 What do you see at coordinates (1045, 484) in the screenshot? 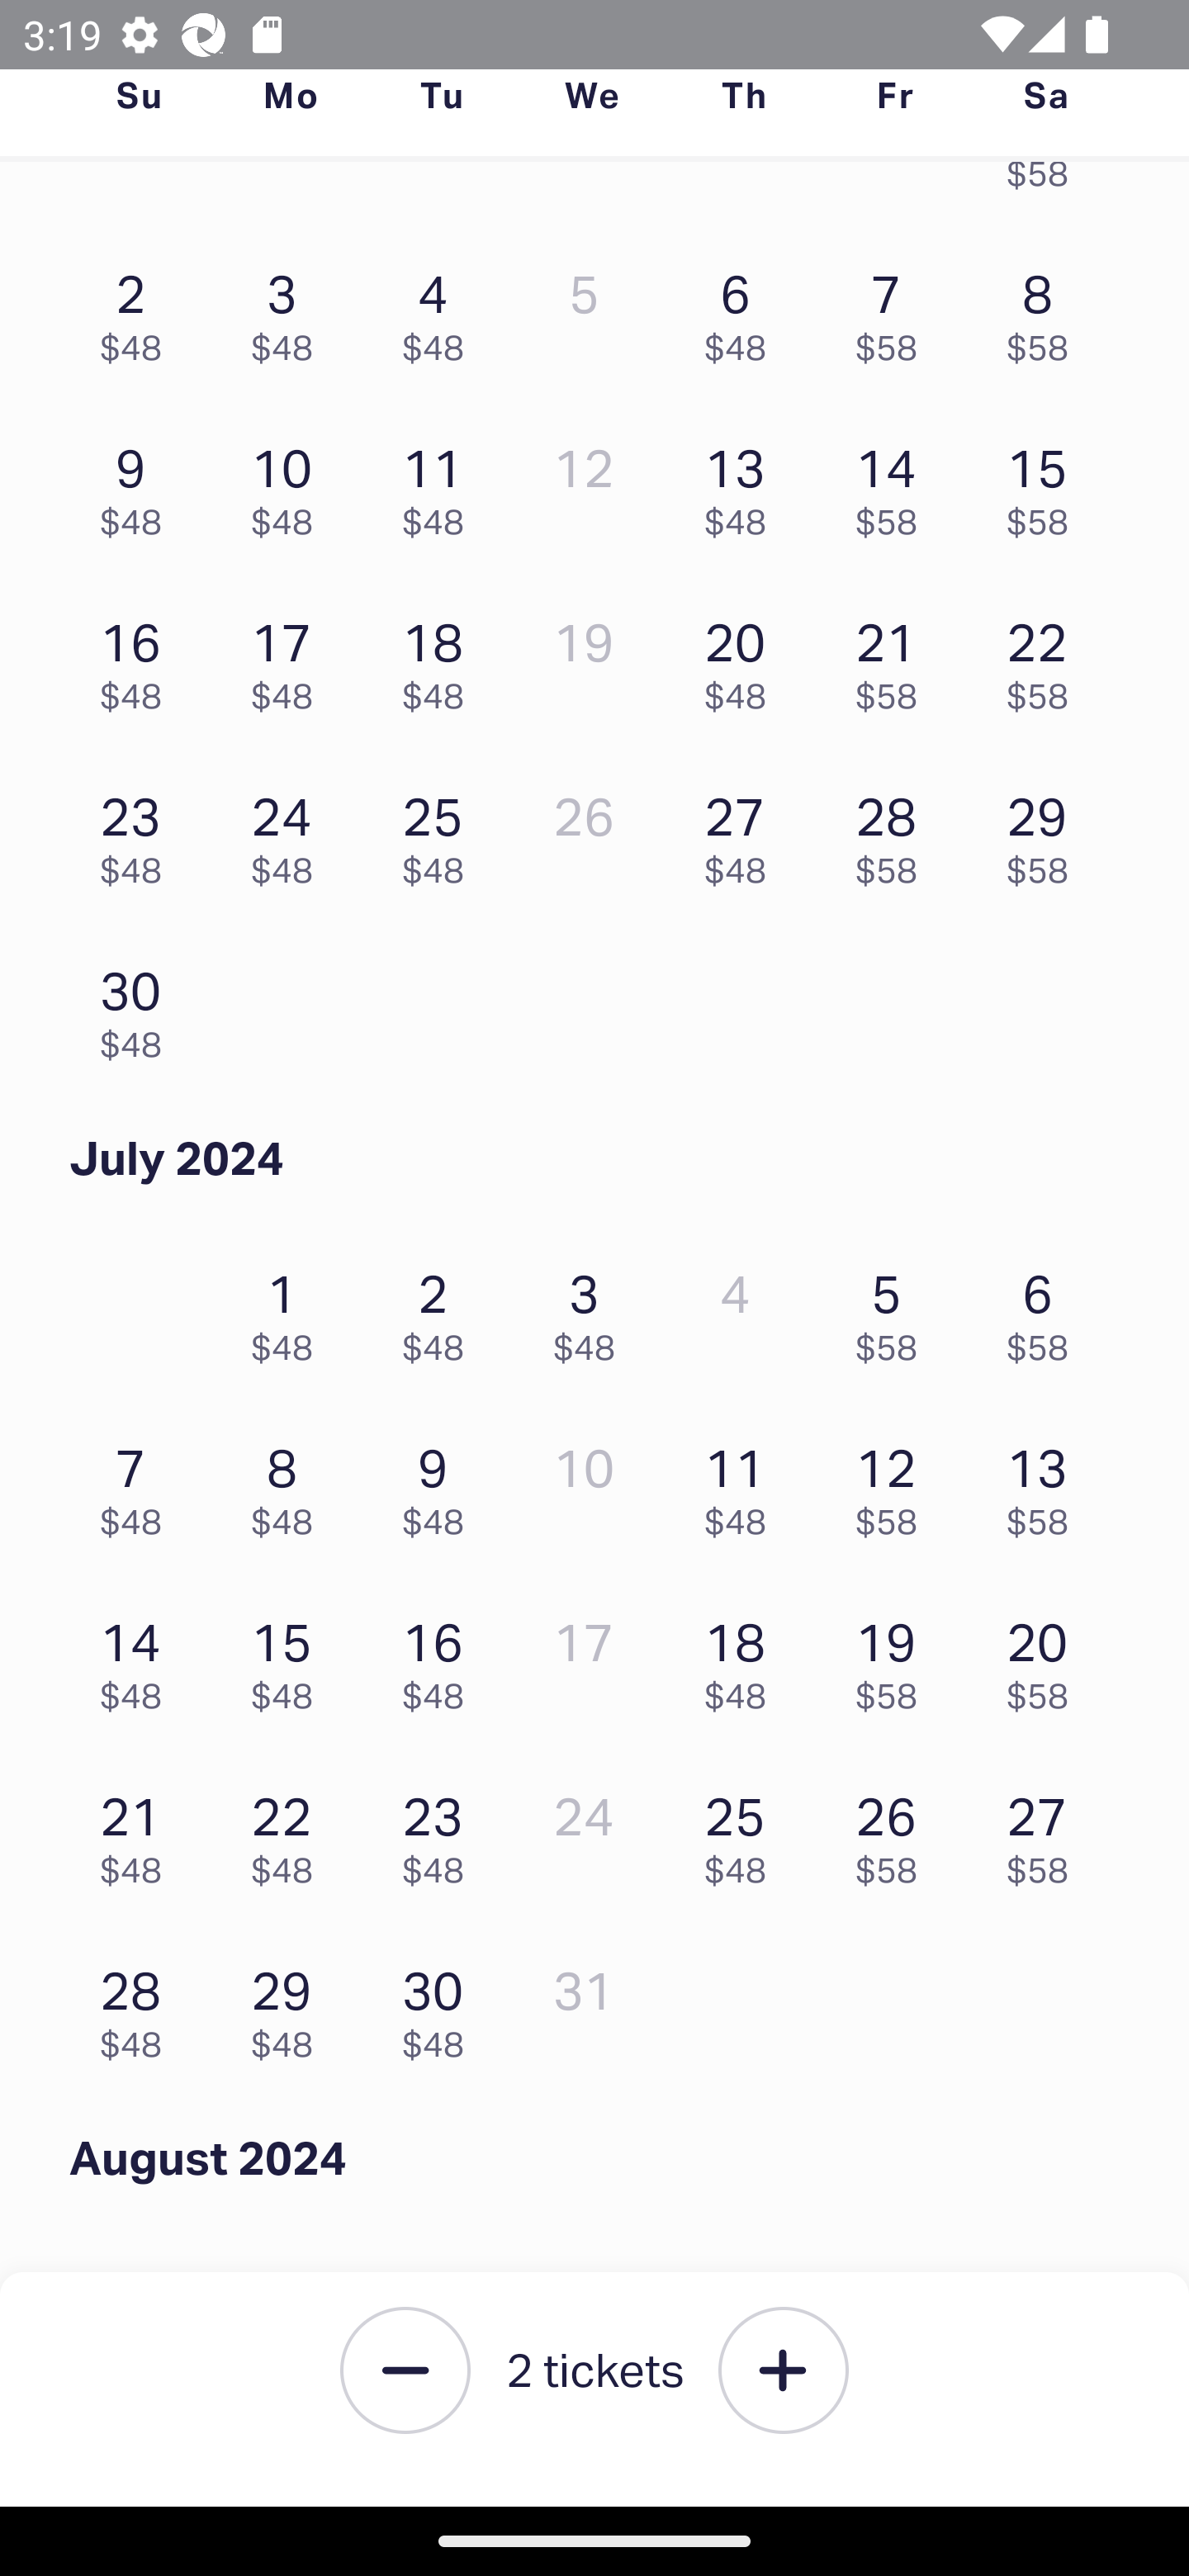
I see `15 $58` at bounding box center [1045, 484].